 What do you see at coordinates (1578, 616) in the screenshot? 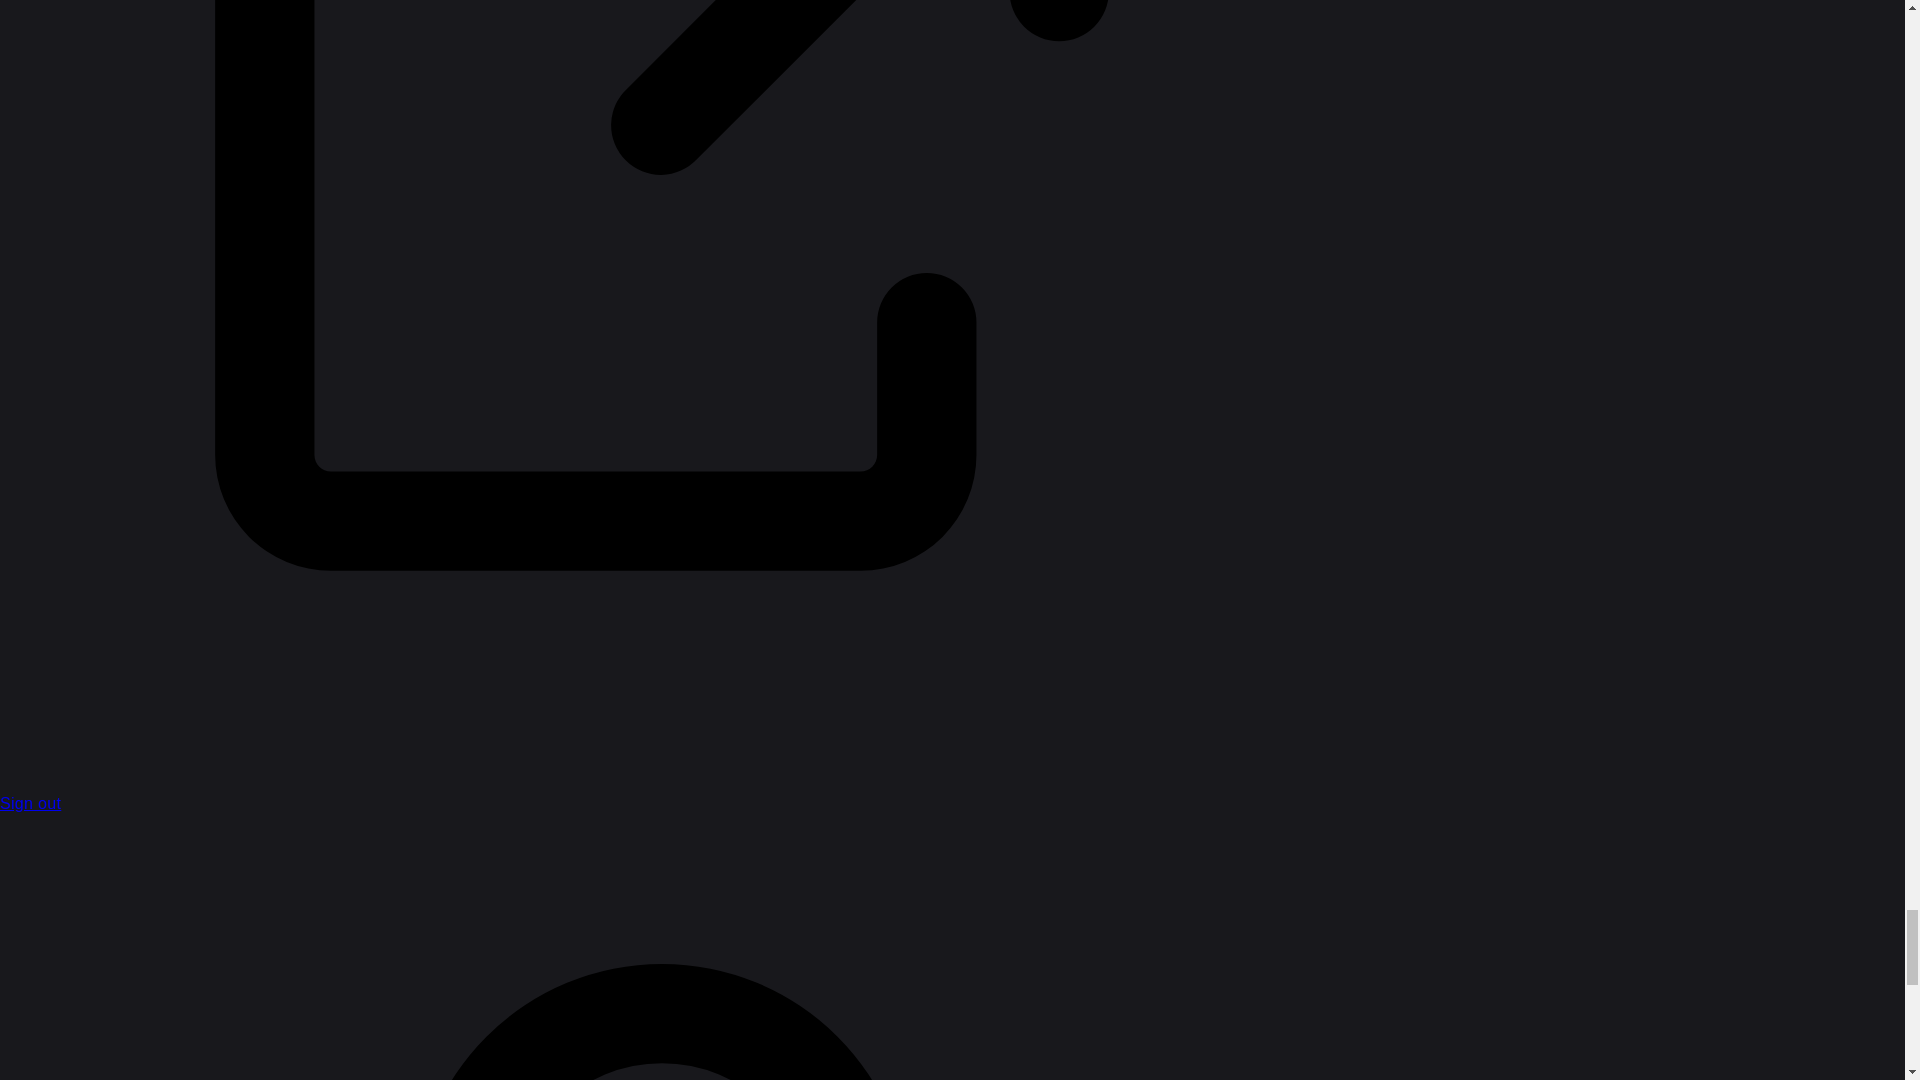
I see `Report Post` at bounding box center [1578, 616].